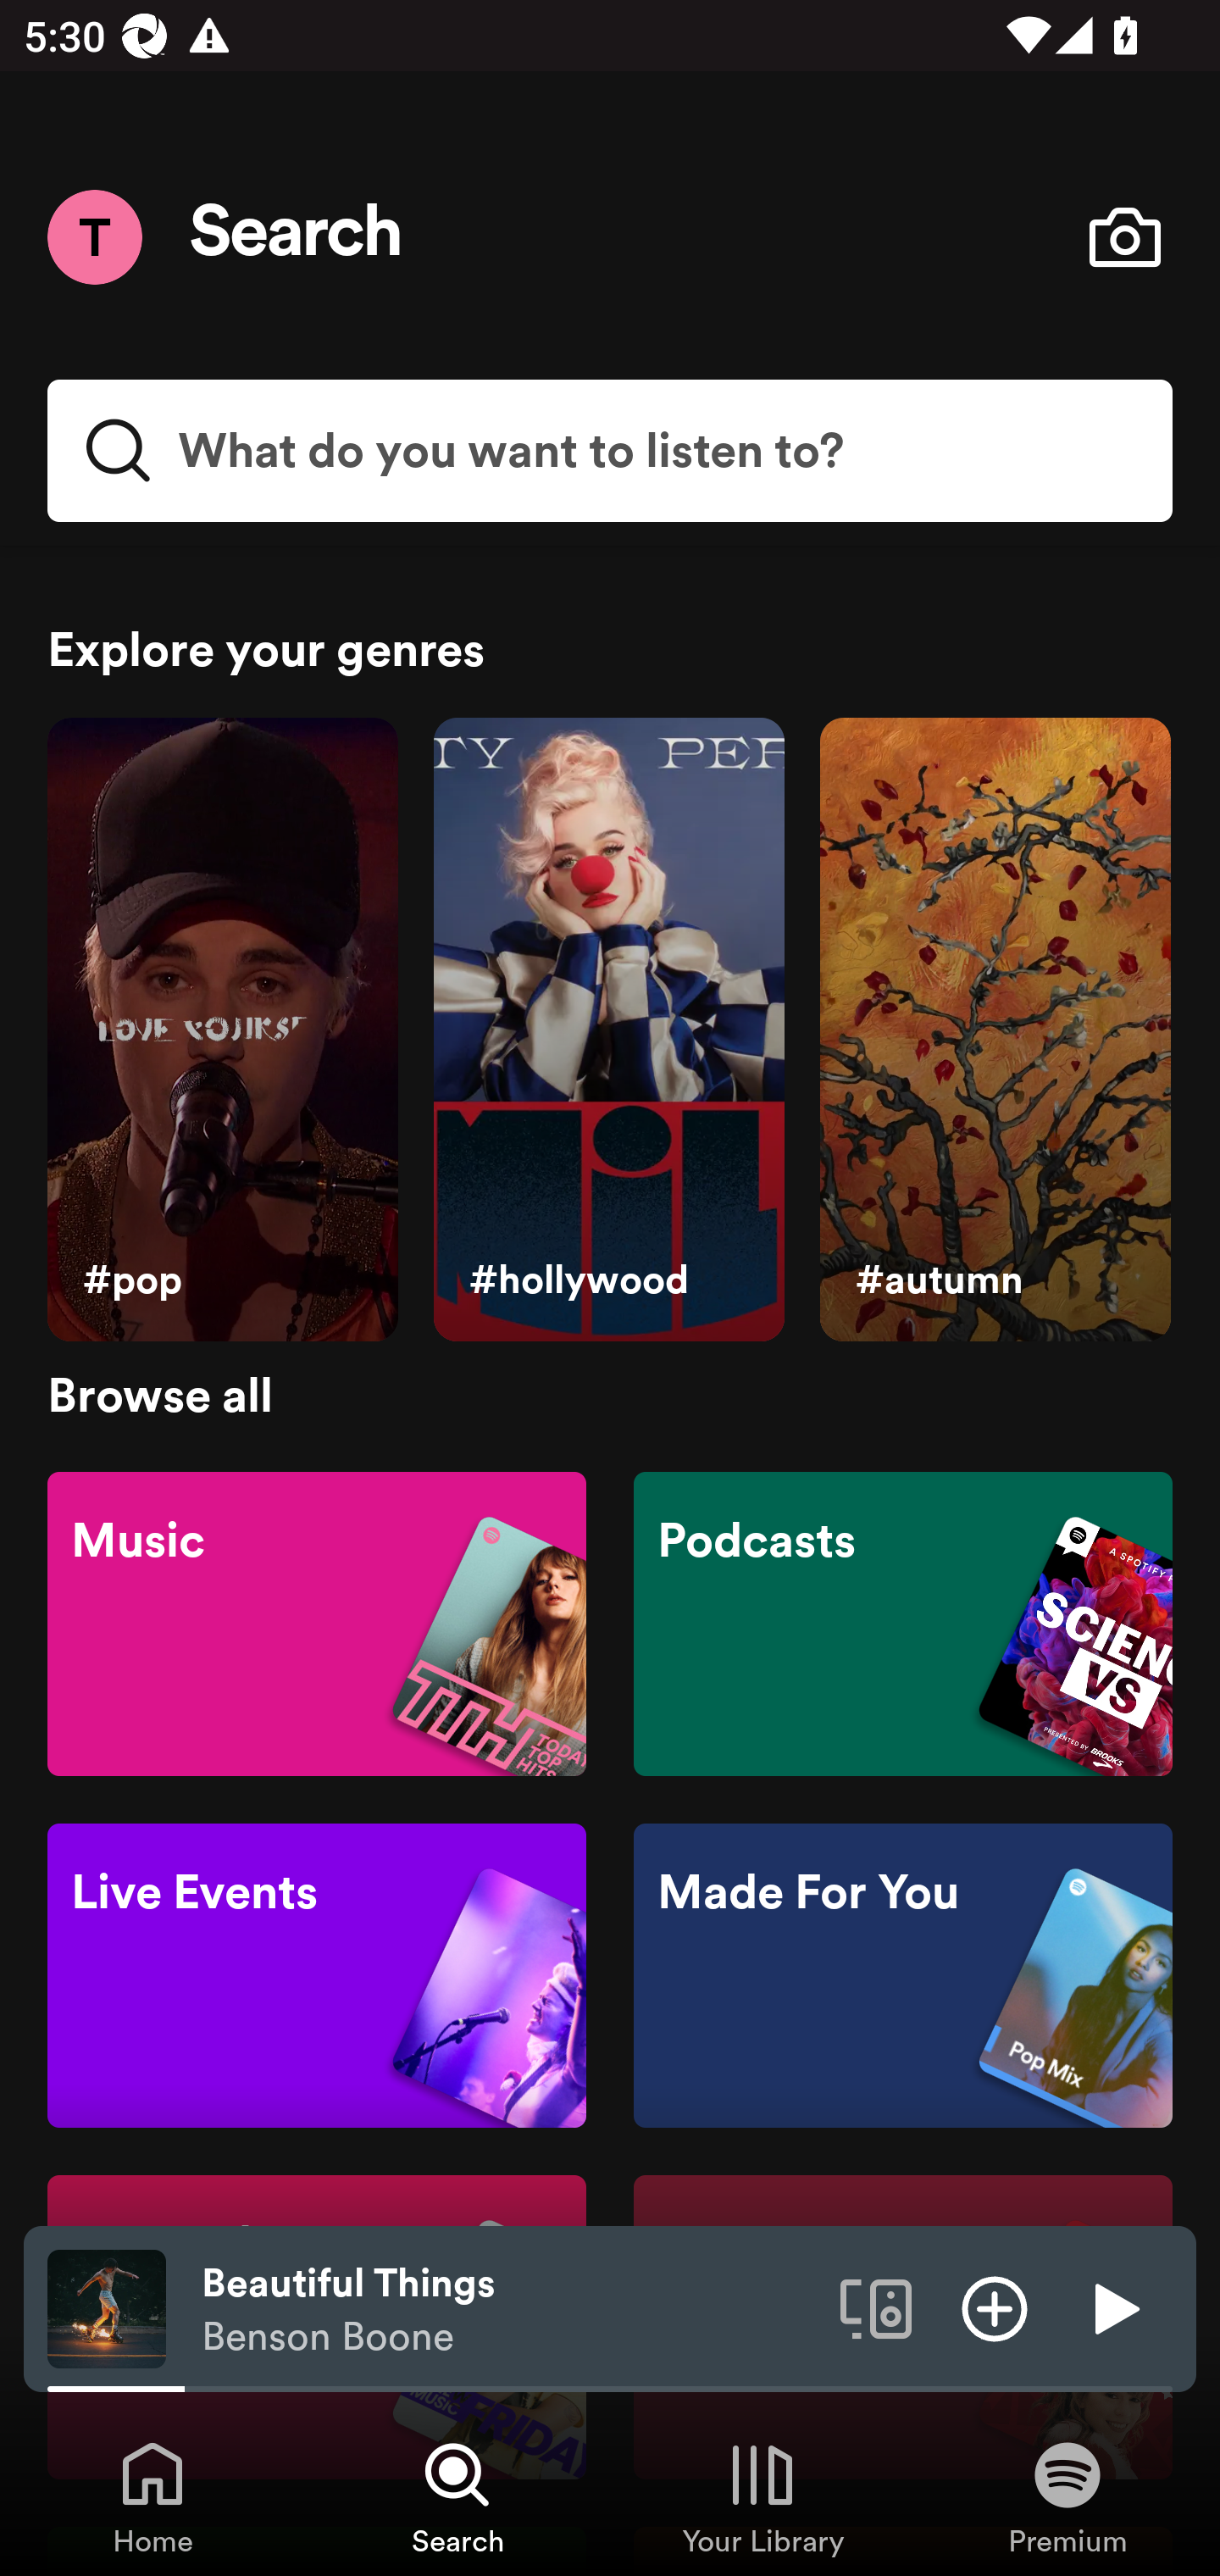 The width and height of the screenshot is (1220, 2576). What do you see at coordinates (152, 2496) in the screenshot?
I see `Home, Tab 1 of 4 Home Home` at bounding box center [152, 2496].